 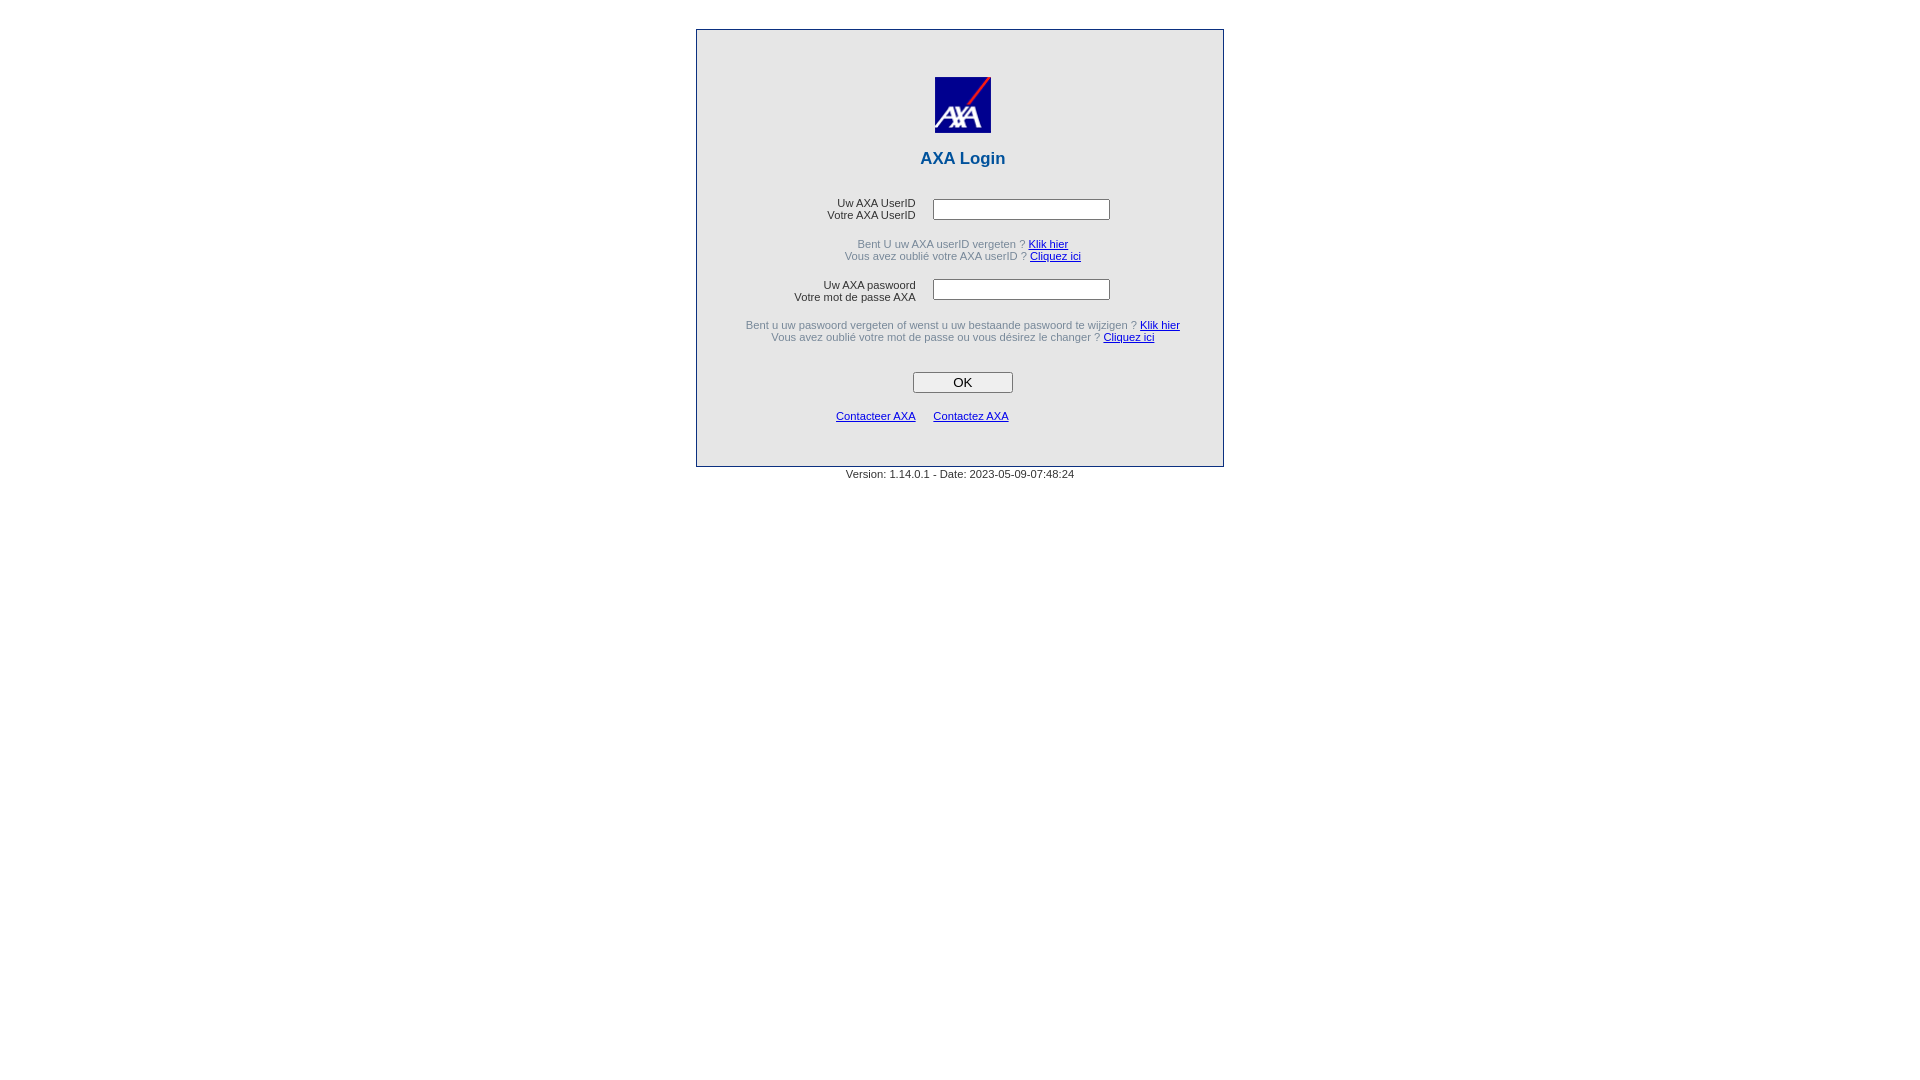 What do you see at coordinates (963, 382) in the screenshot?
I see `OK` at bounding box center [963, 382].